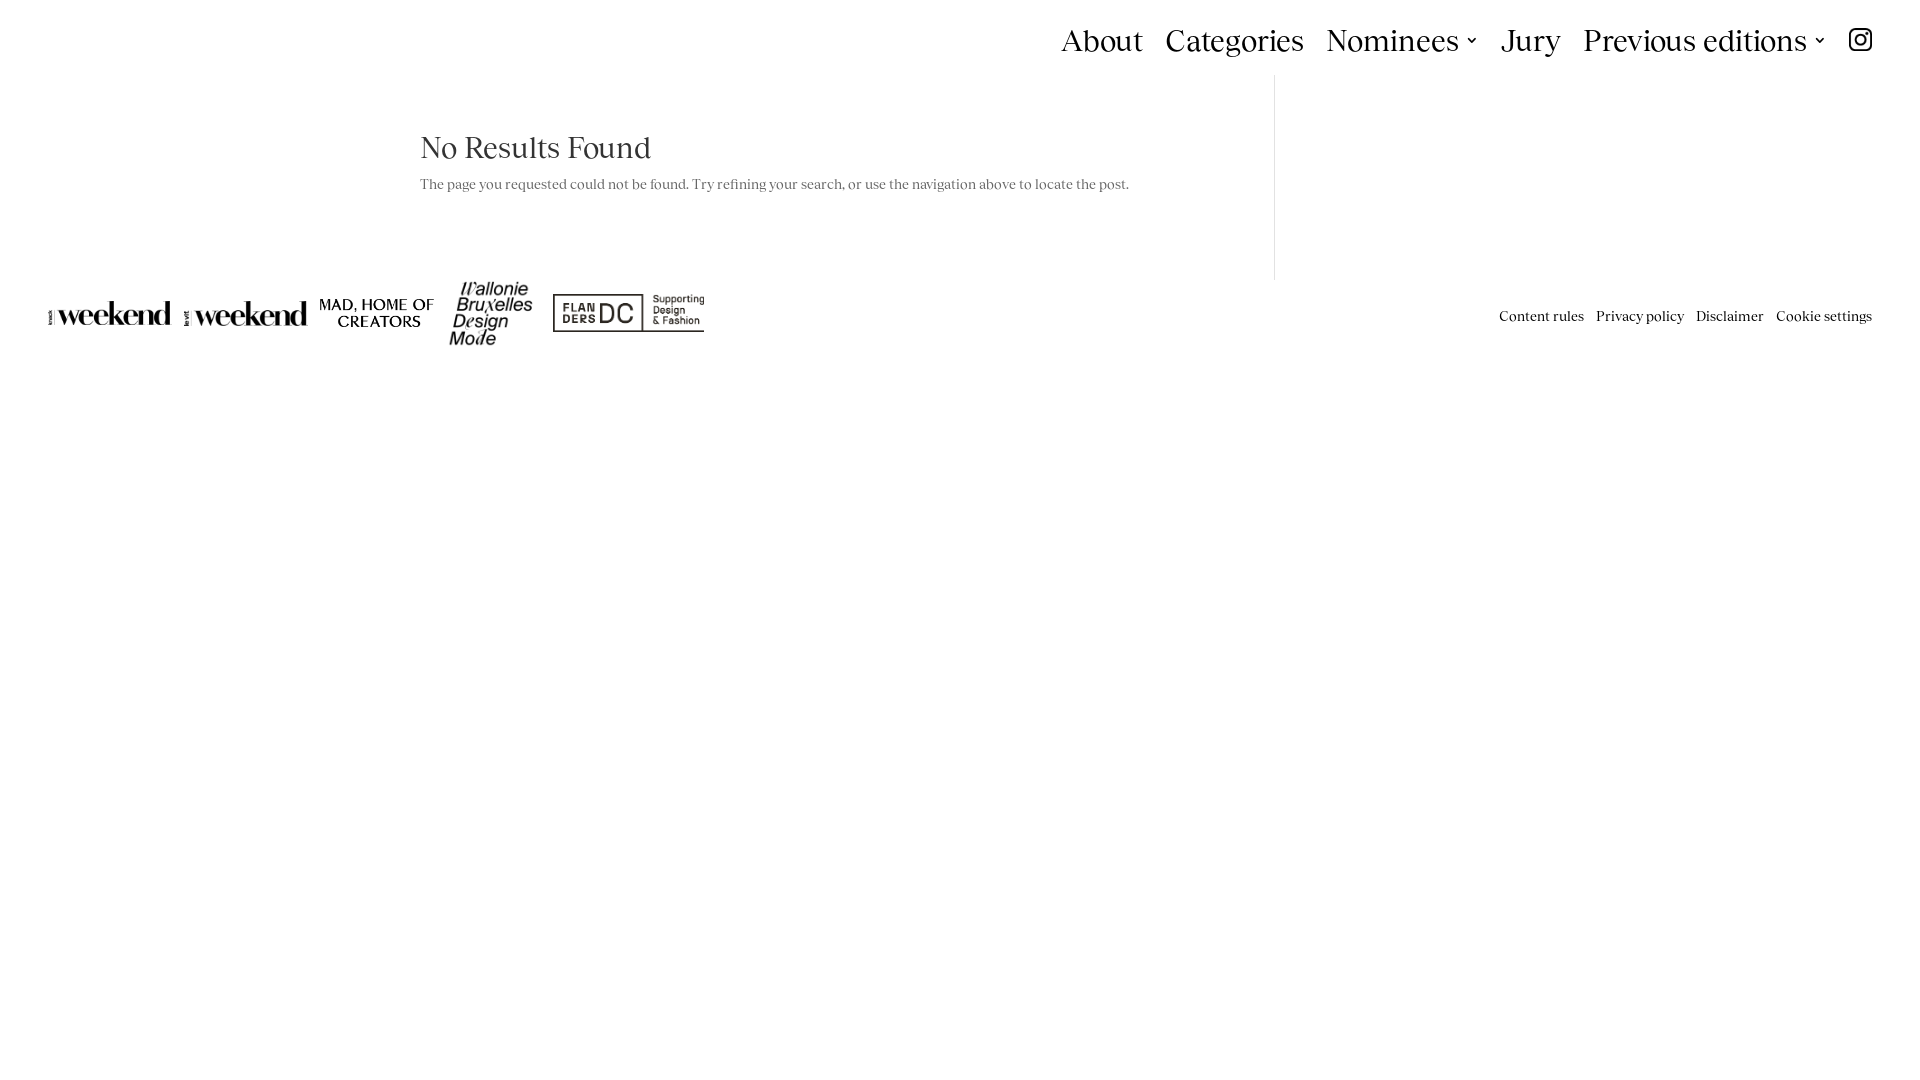 The image size is (1920, 1080). Describe the element at coordinates (1102, 42) in the screenshot. I see `About` at that location.